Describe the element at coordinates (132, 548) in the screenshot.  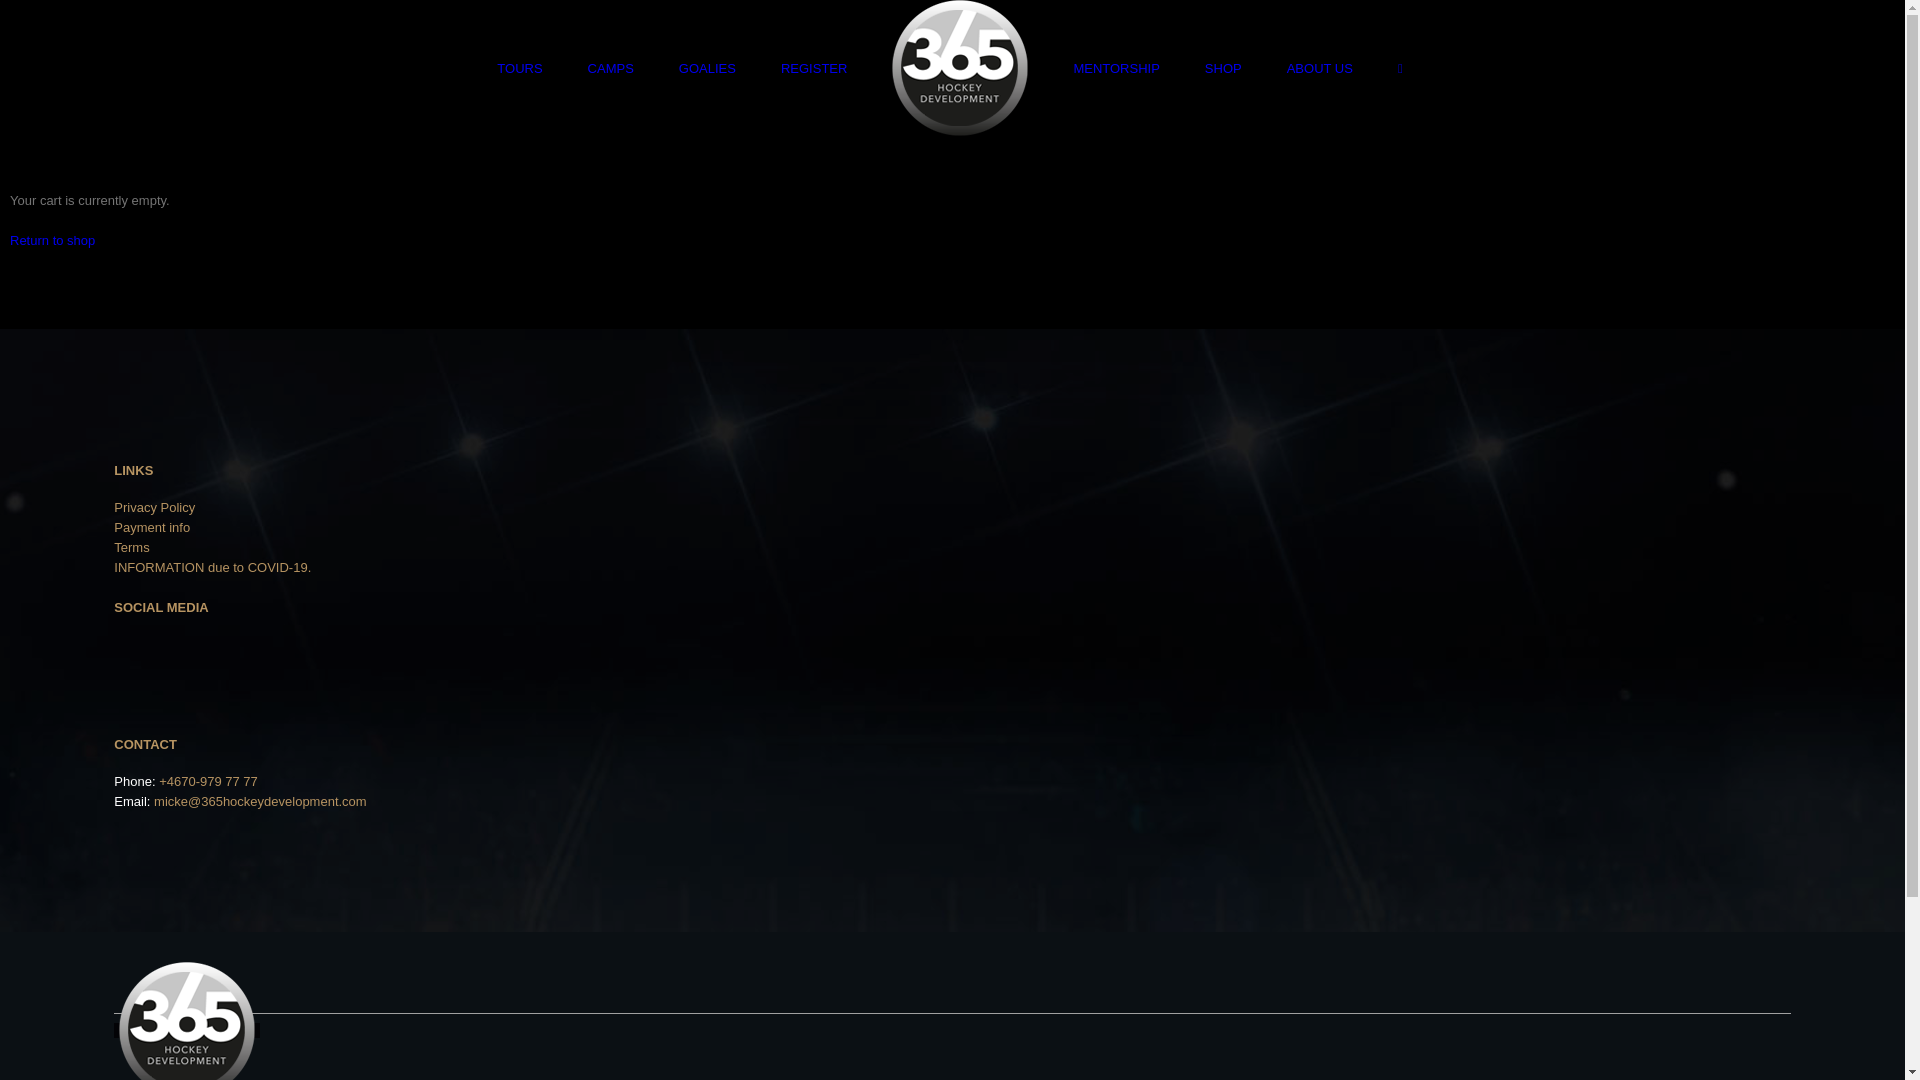
I see `Terms` at that location.